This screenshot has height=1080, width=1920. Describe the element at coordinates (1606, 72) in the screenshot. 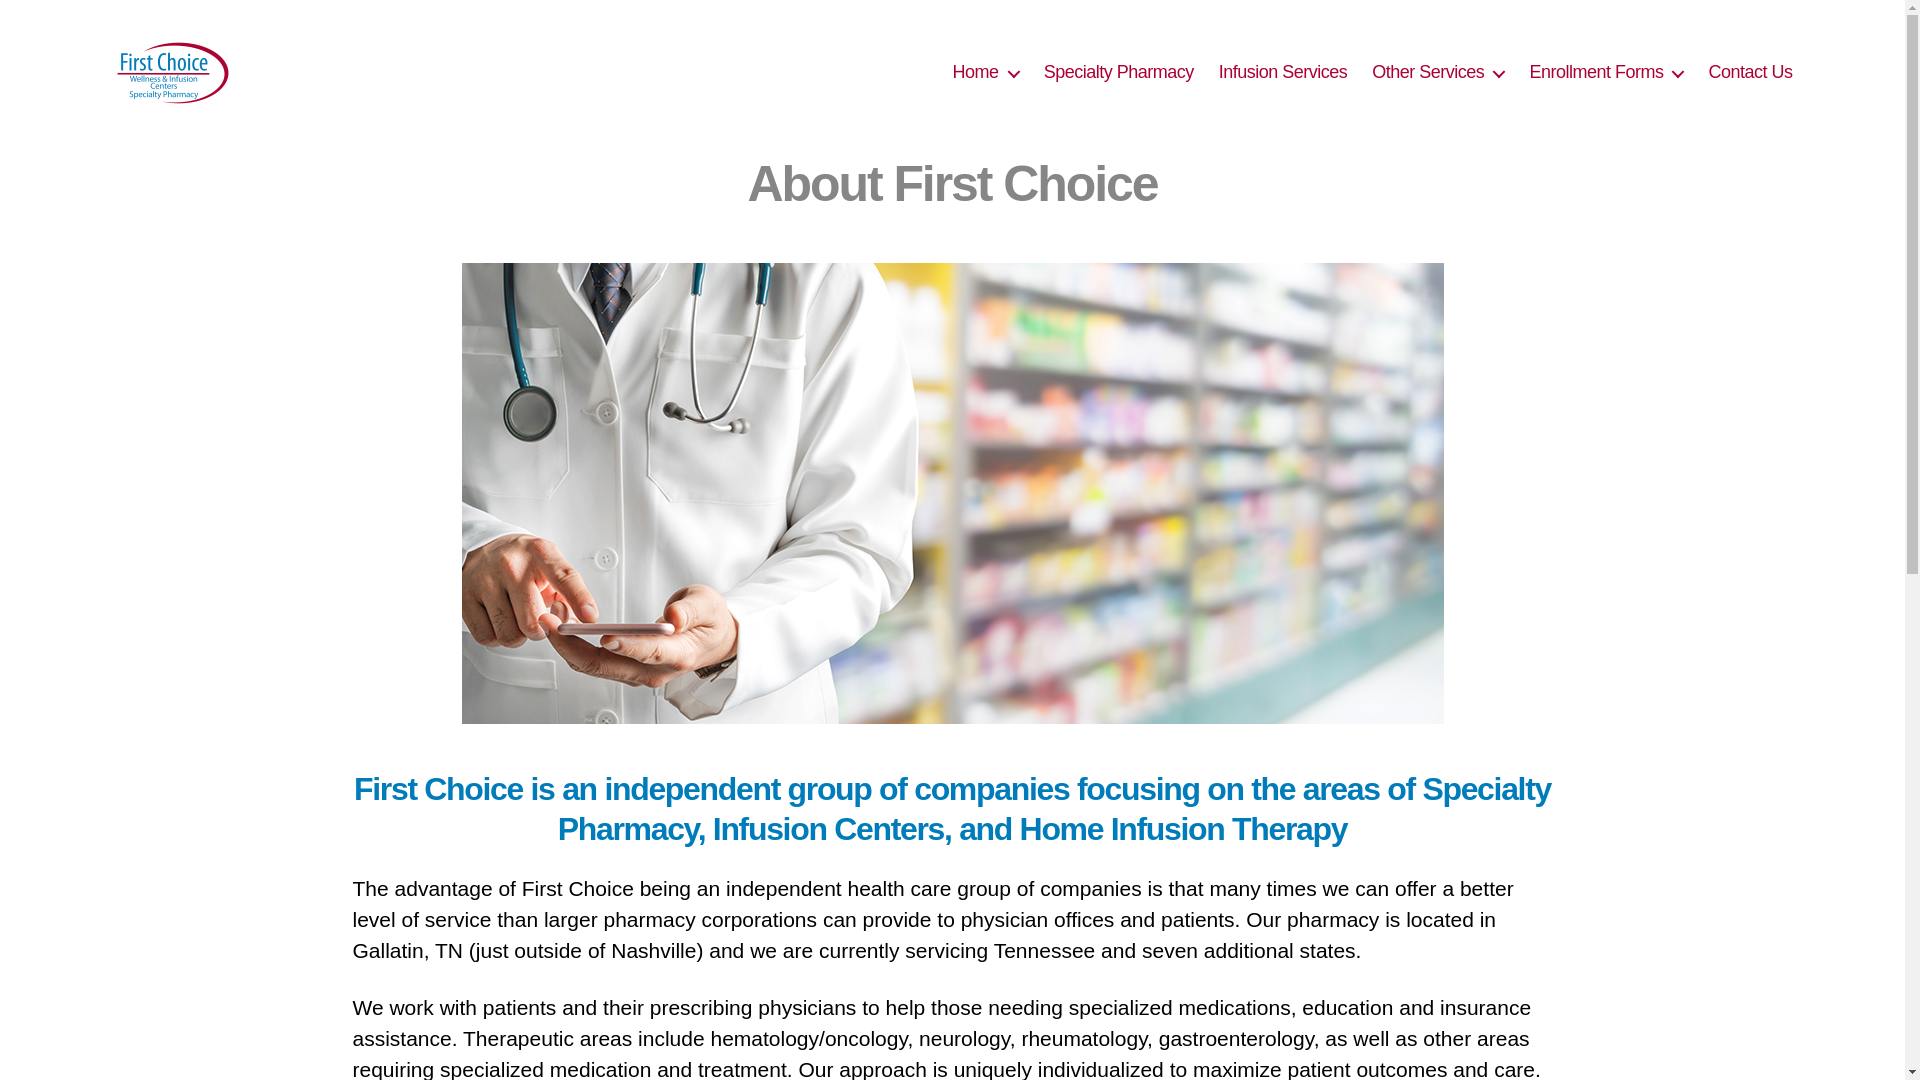

I see `Enrollment Forms` at that location.